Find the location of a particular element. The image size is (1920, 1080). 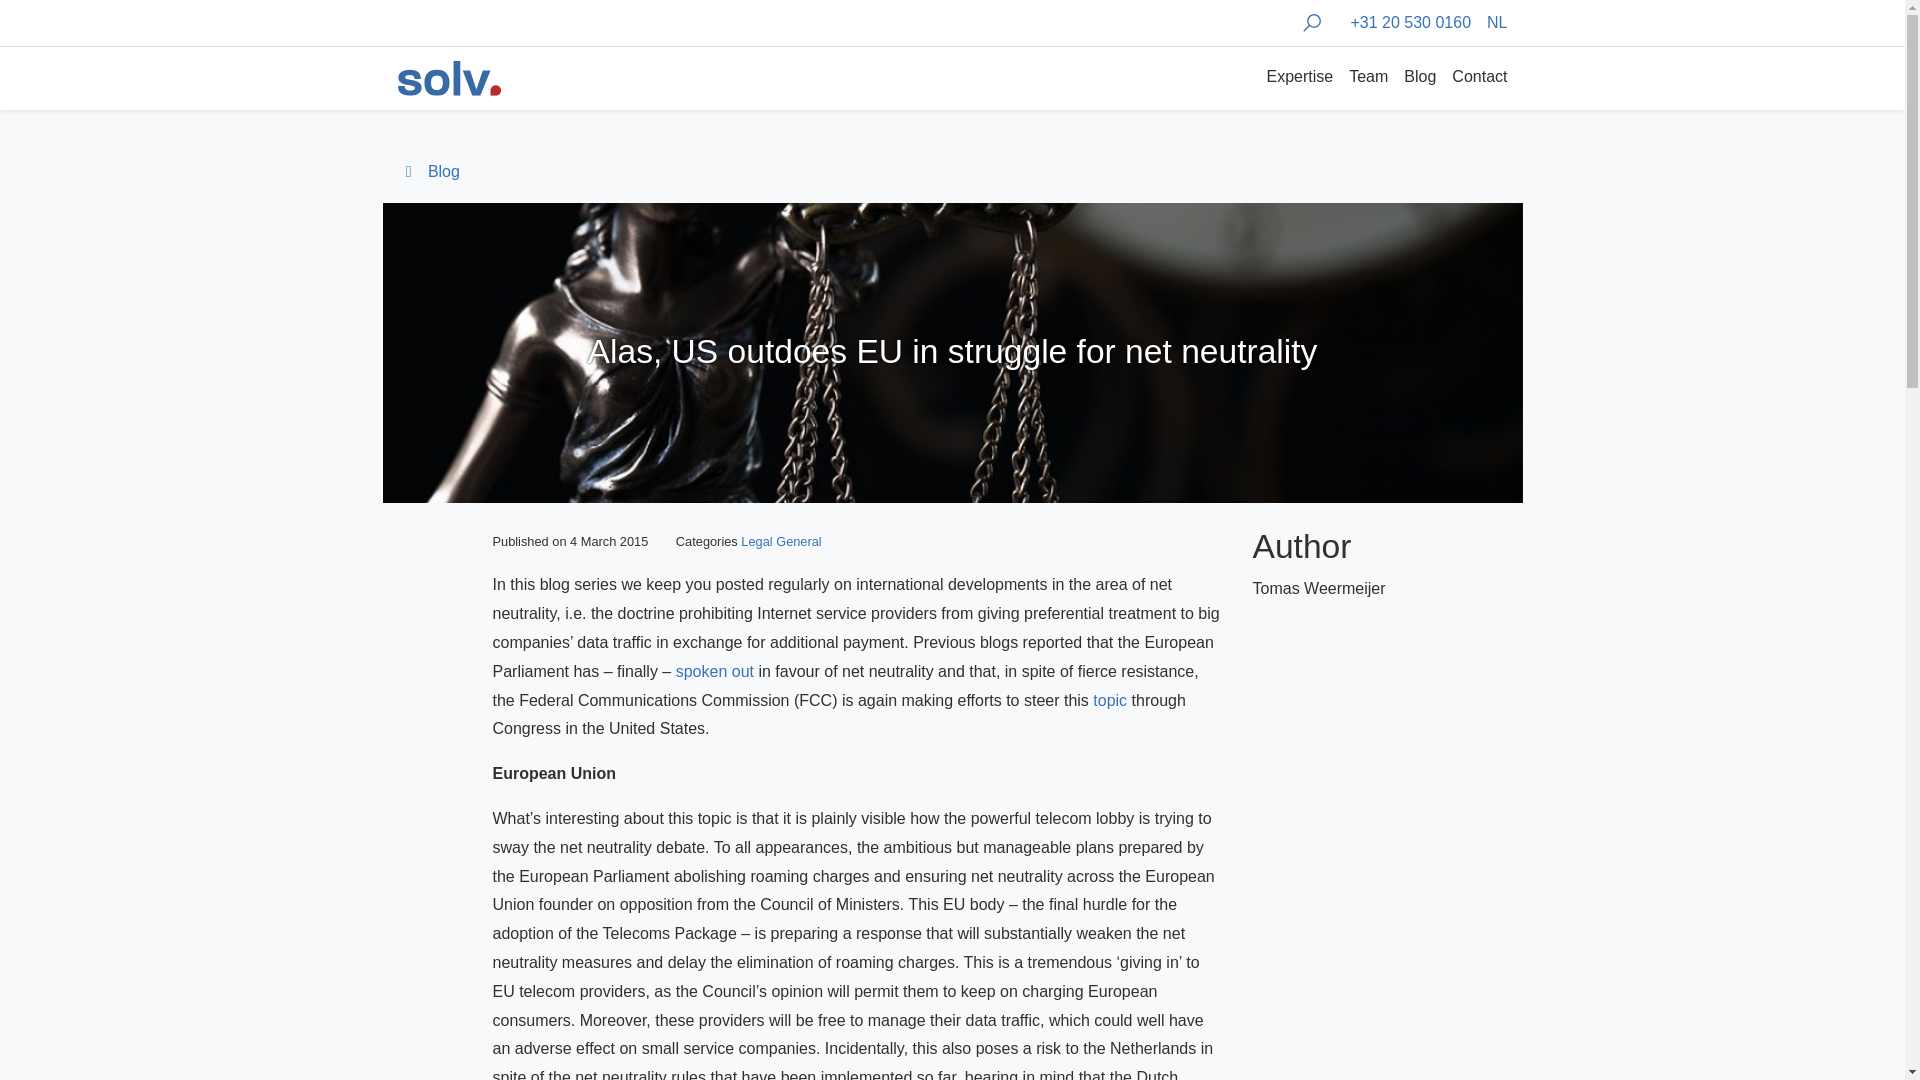

Blog is located at coordinates (1419, 78).